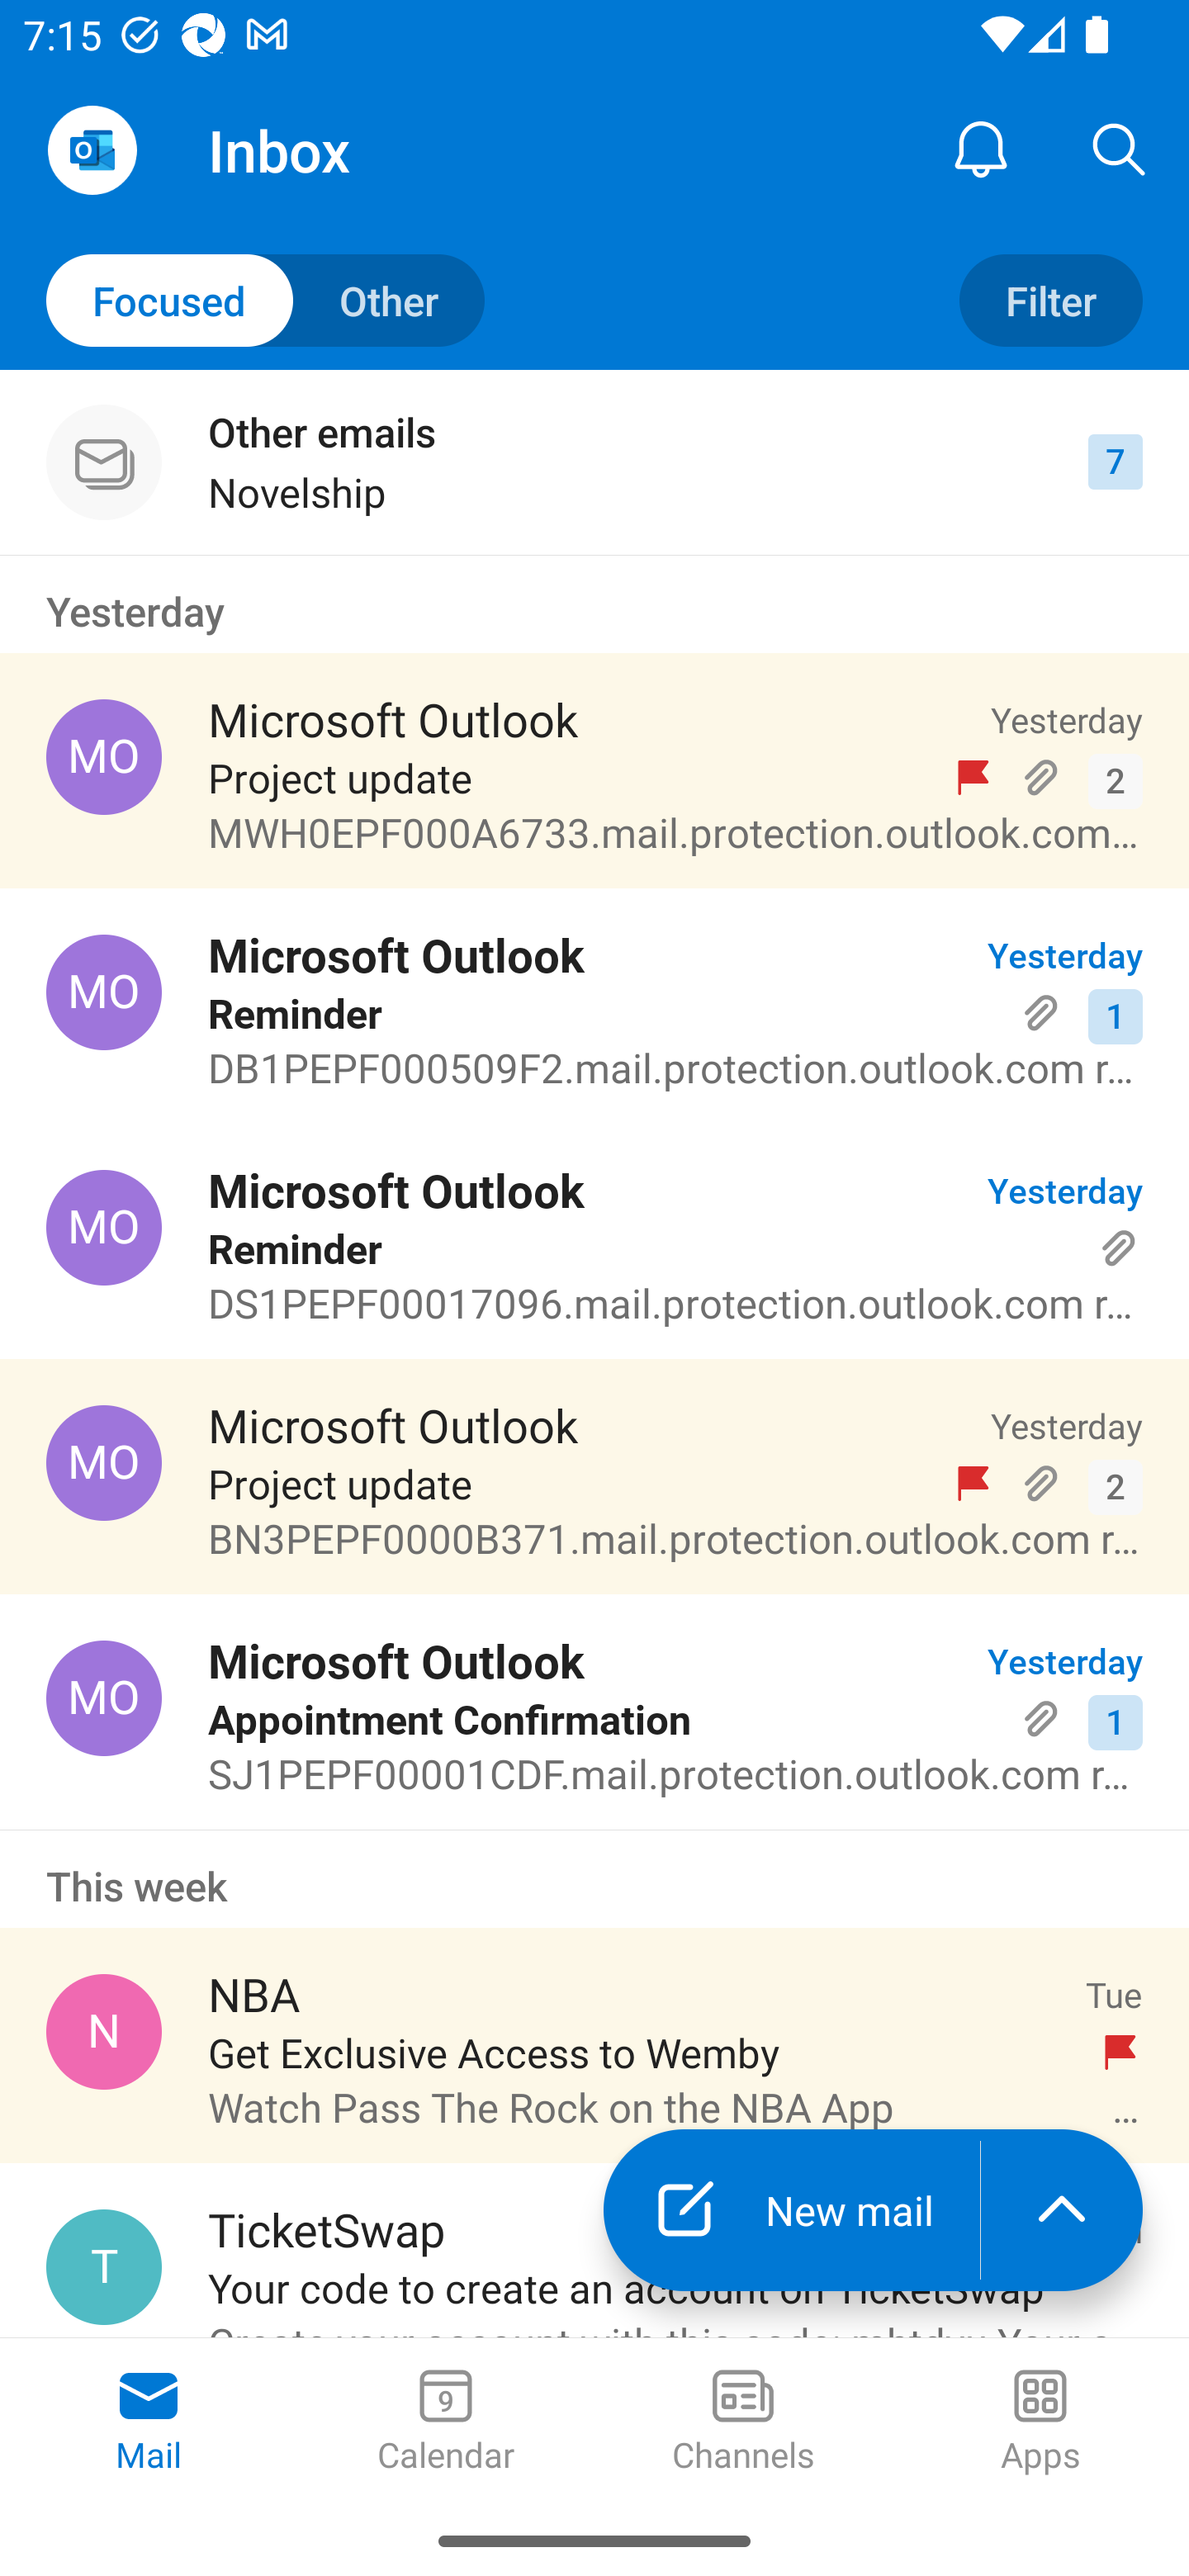 The height and width of the screenshot is (2576, 1189). Describe the element at coordinates (594, 462) in the screenshot. I see `Other emails Novelship 7` at that location.